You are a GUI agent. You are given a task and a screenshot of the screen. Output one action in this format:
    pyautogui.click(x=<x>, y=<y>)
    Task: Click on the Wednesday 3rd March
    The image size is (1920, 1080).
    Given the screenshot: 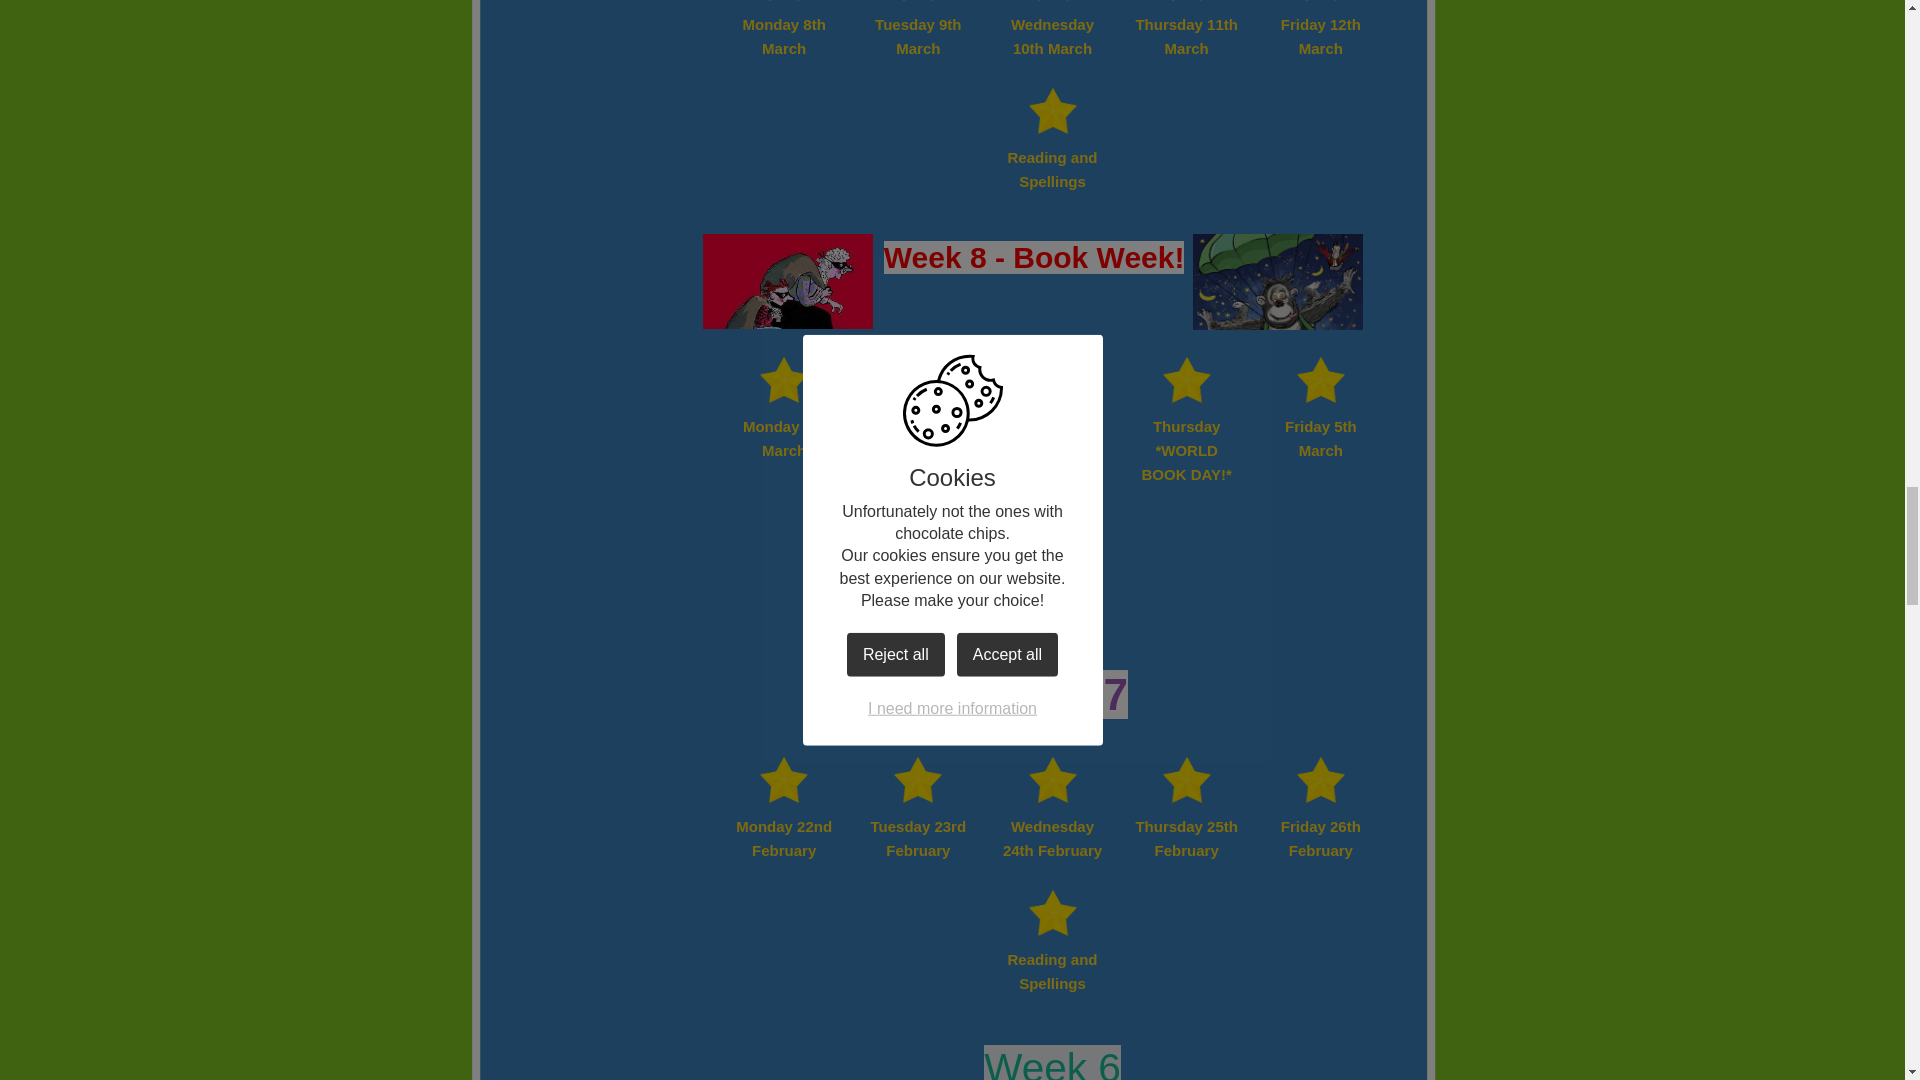 What is the action you would take?
    pyautogui.click(x=1052, y=406)
    